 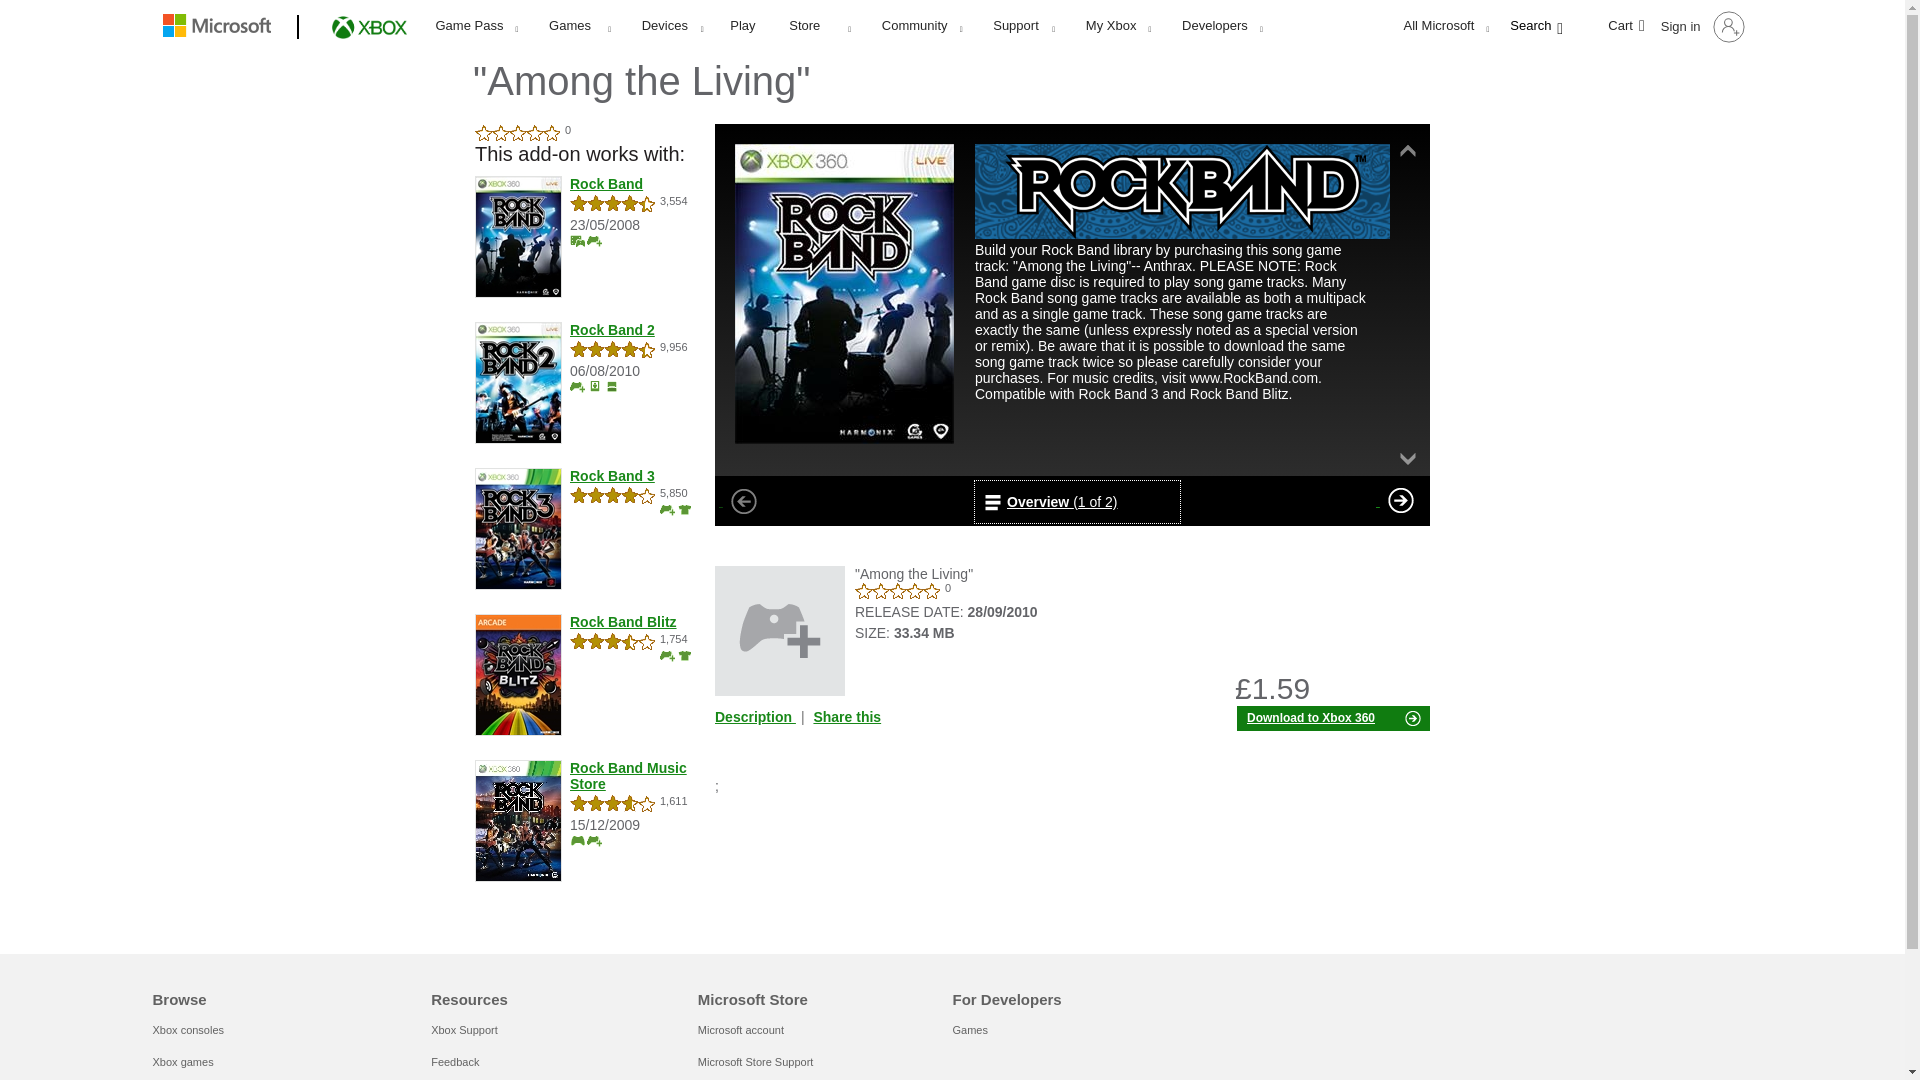 What do you see at coordinates (578, 840) in the screenshot?
I see `Games` at bounding box center [578, 840].